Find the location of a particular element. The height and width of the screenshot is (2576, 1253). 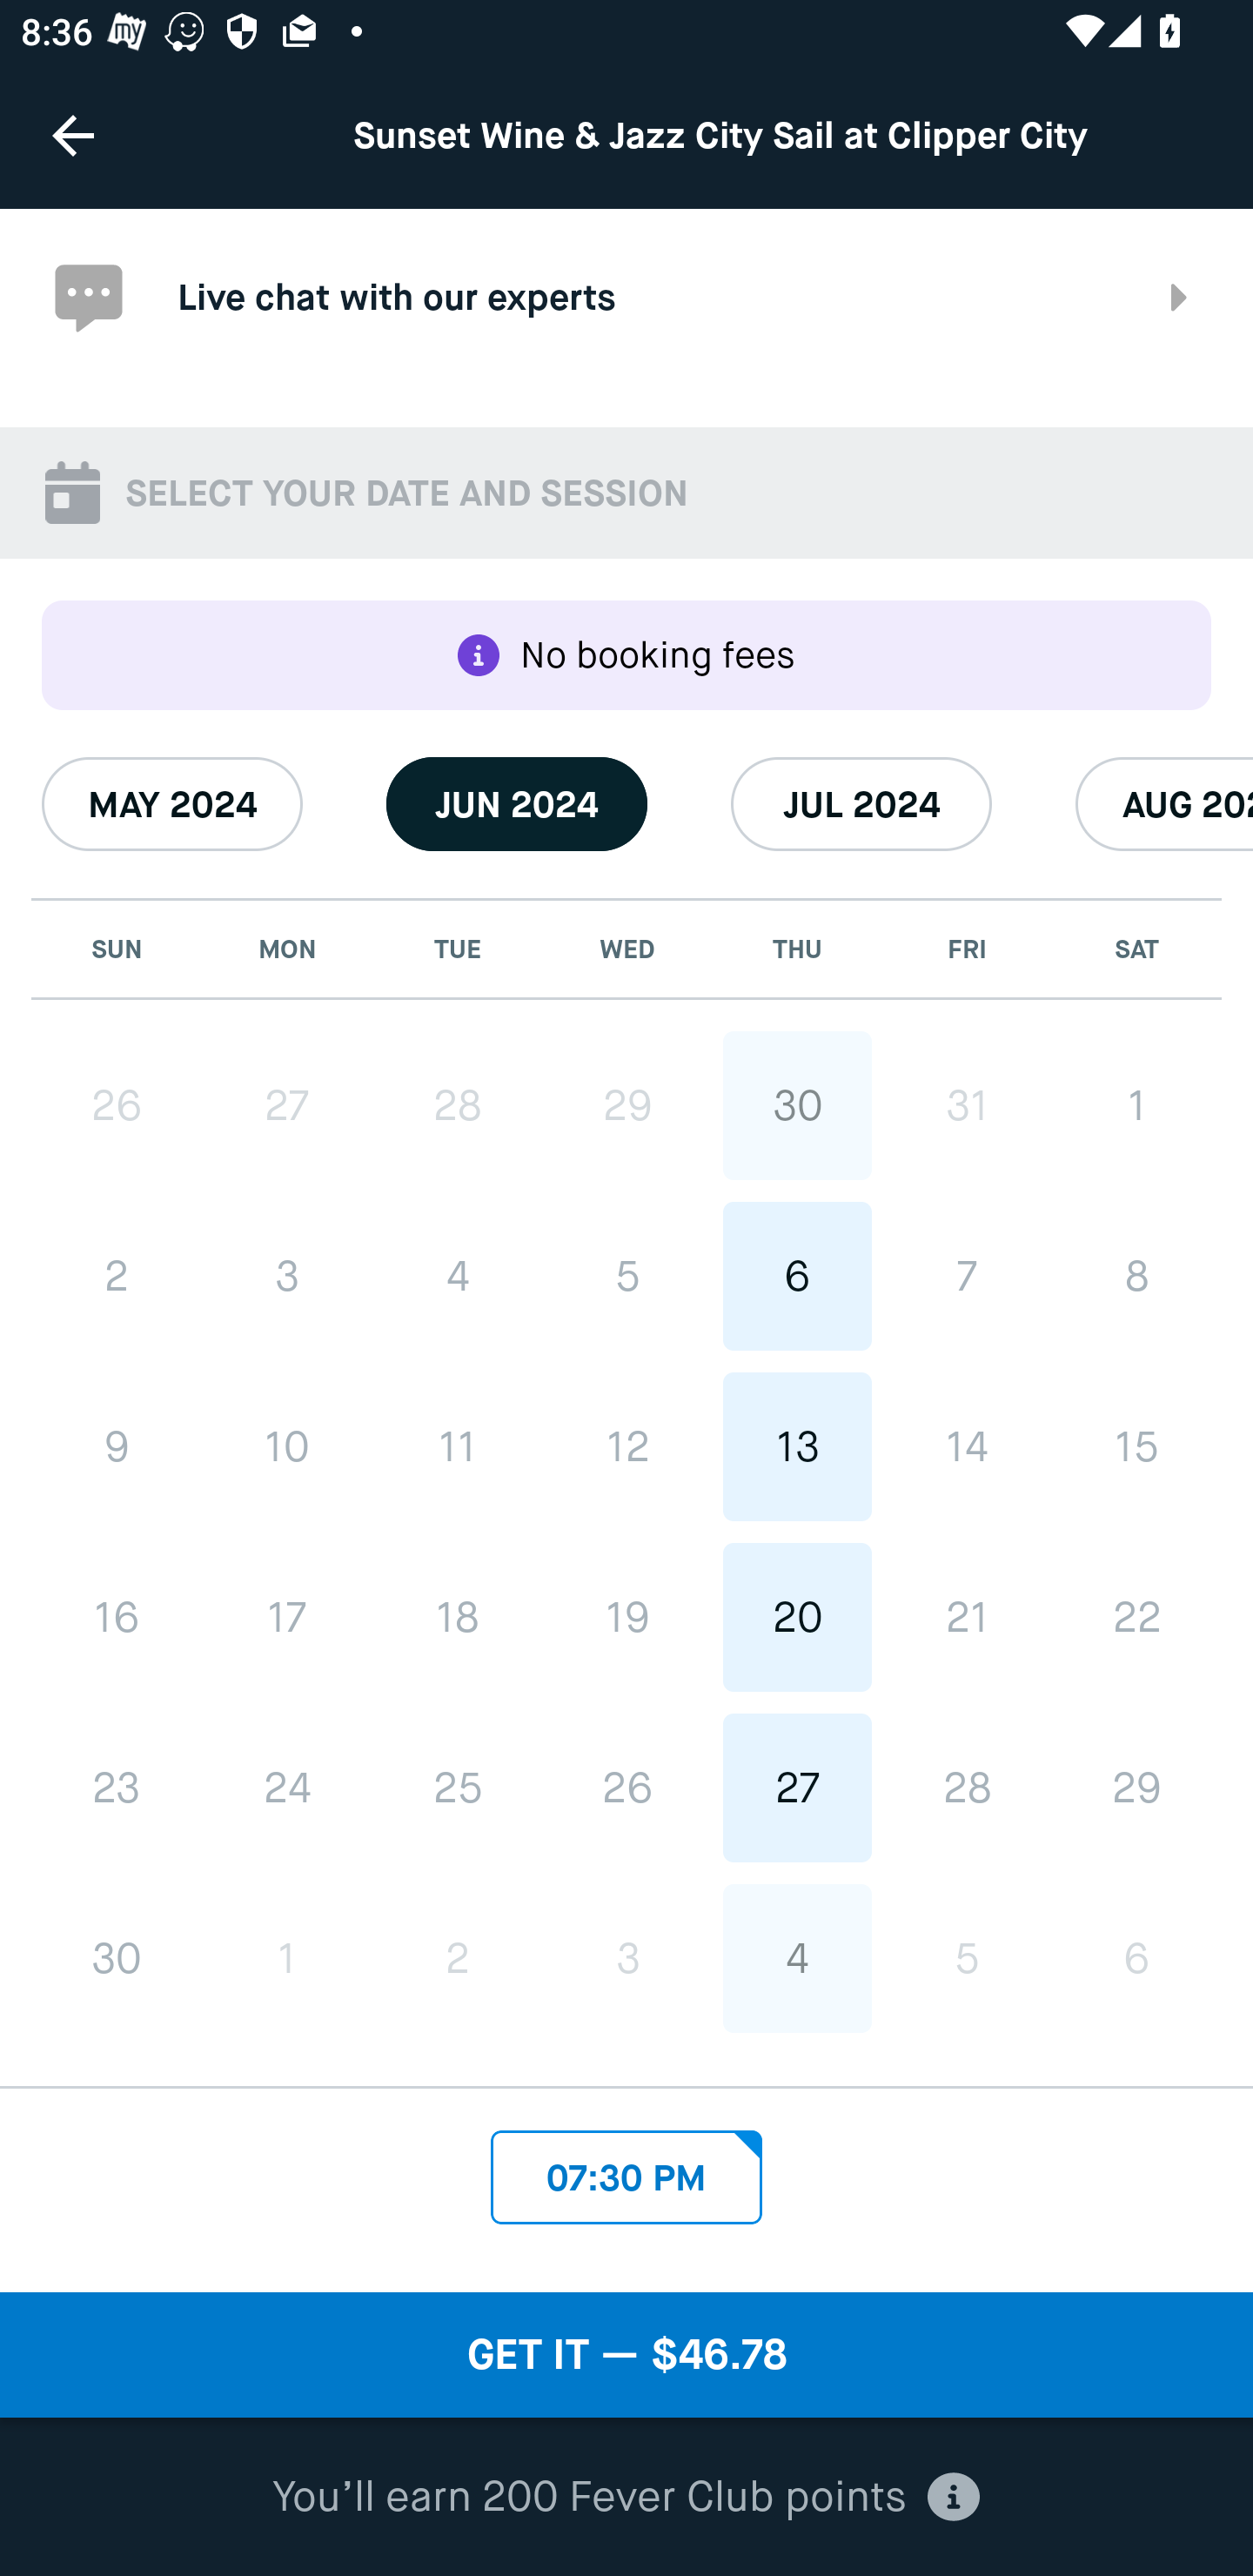

23 is located at coordinates (117, 1788).